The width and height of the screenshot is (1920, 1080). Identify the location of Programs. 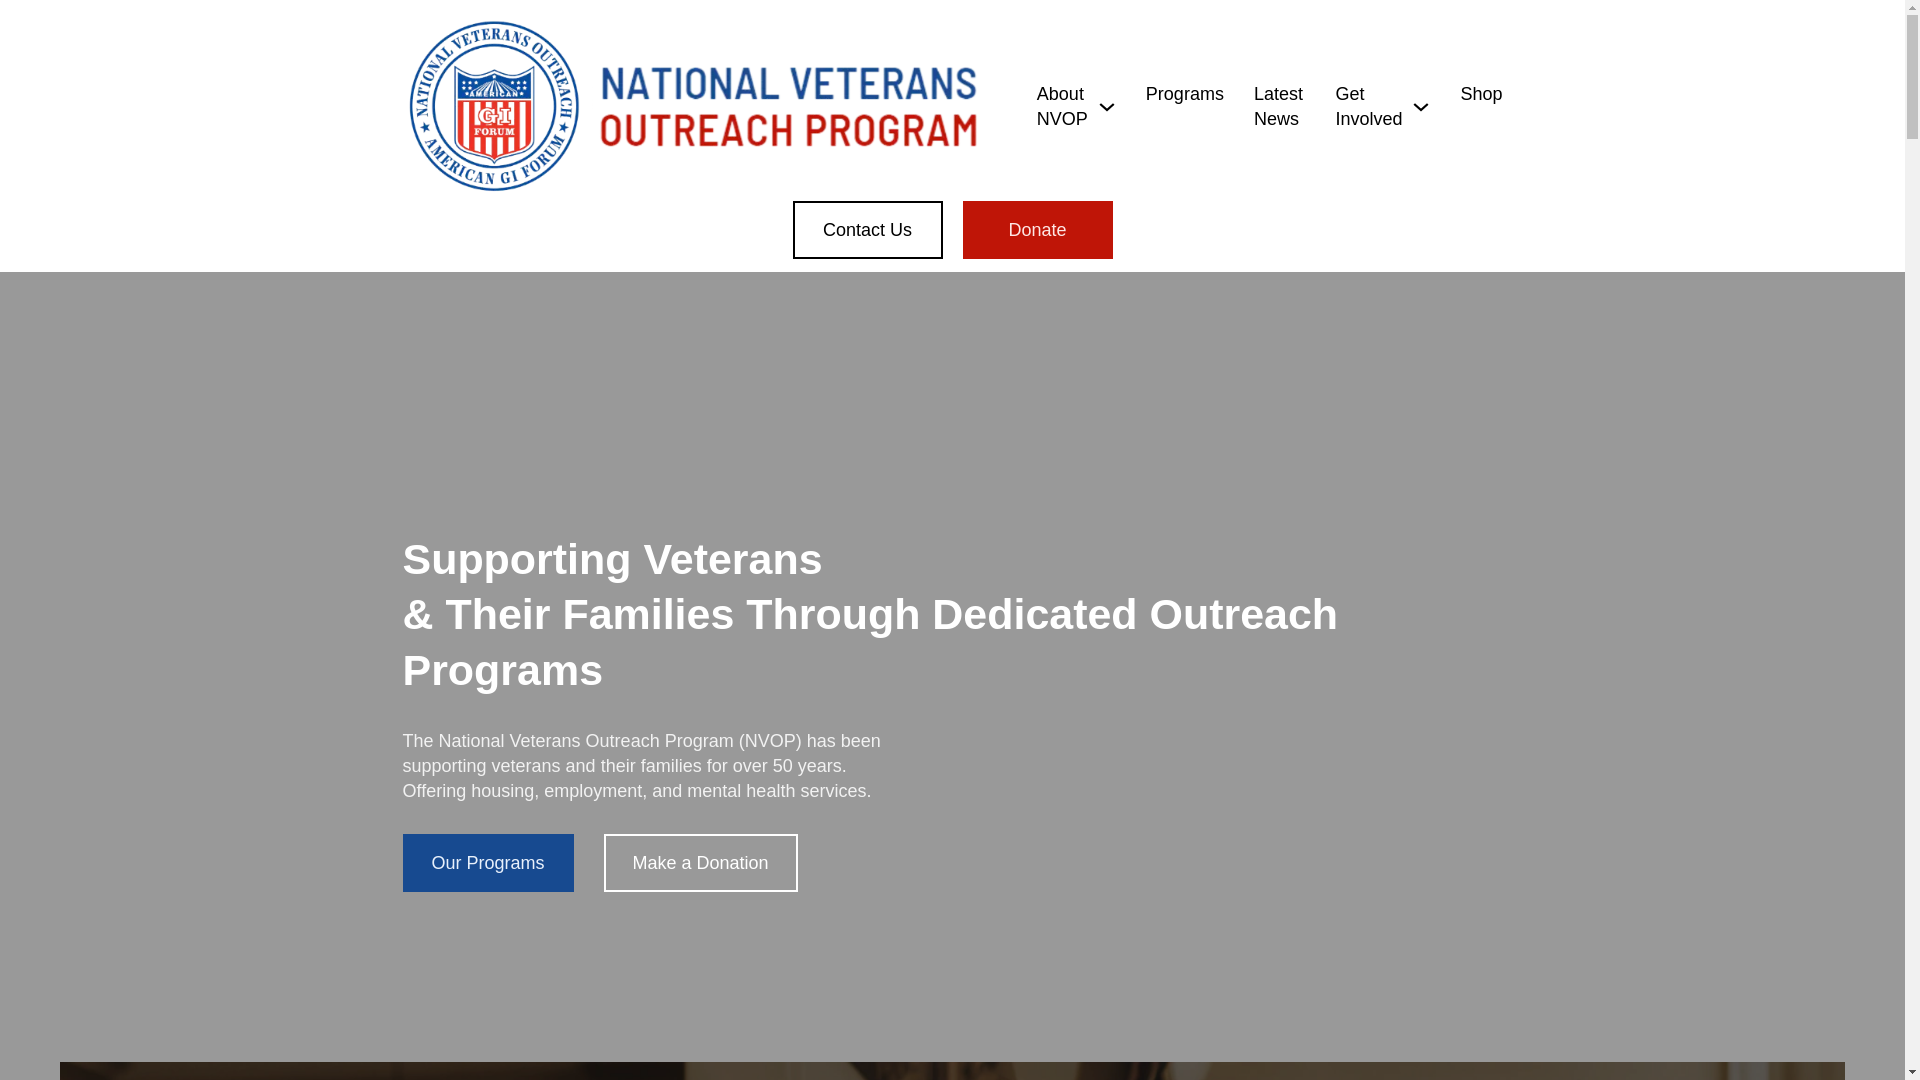
(1185, 94).